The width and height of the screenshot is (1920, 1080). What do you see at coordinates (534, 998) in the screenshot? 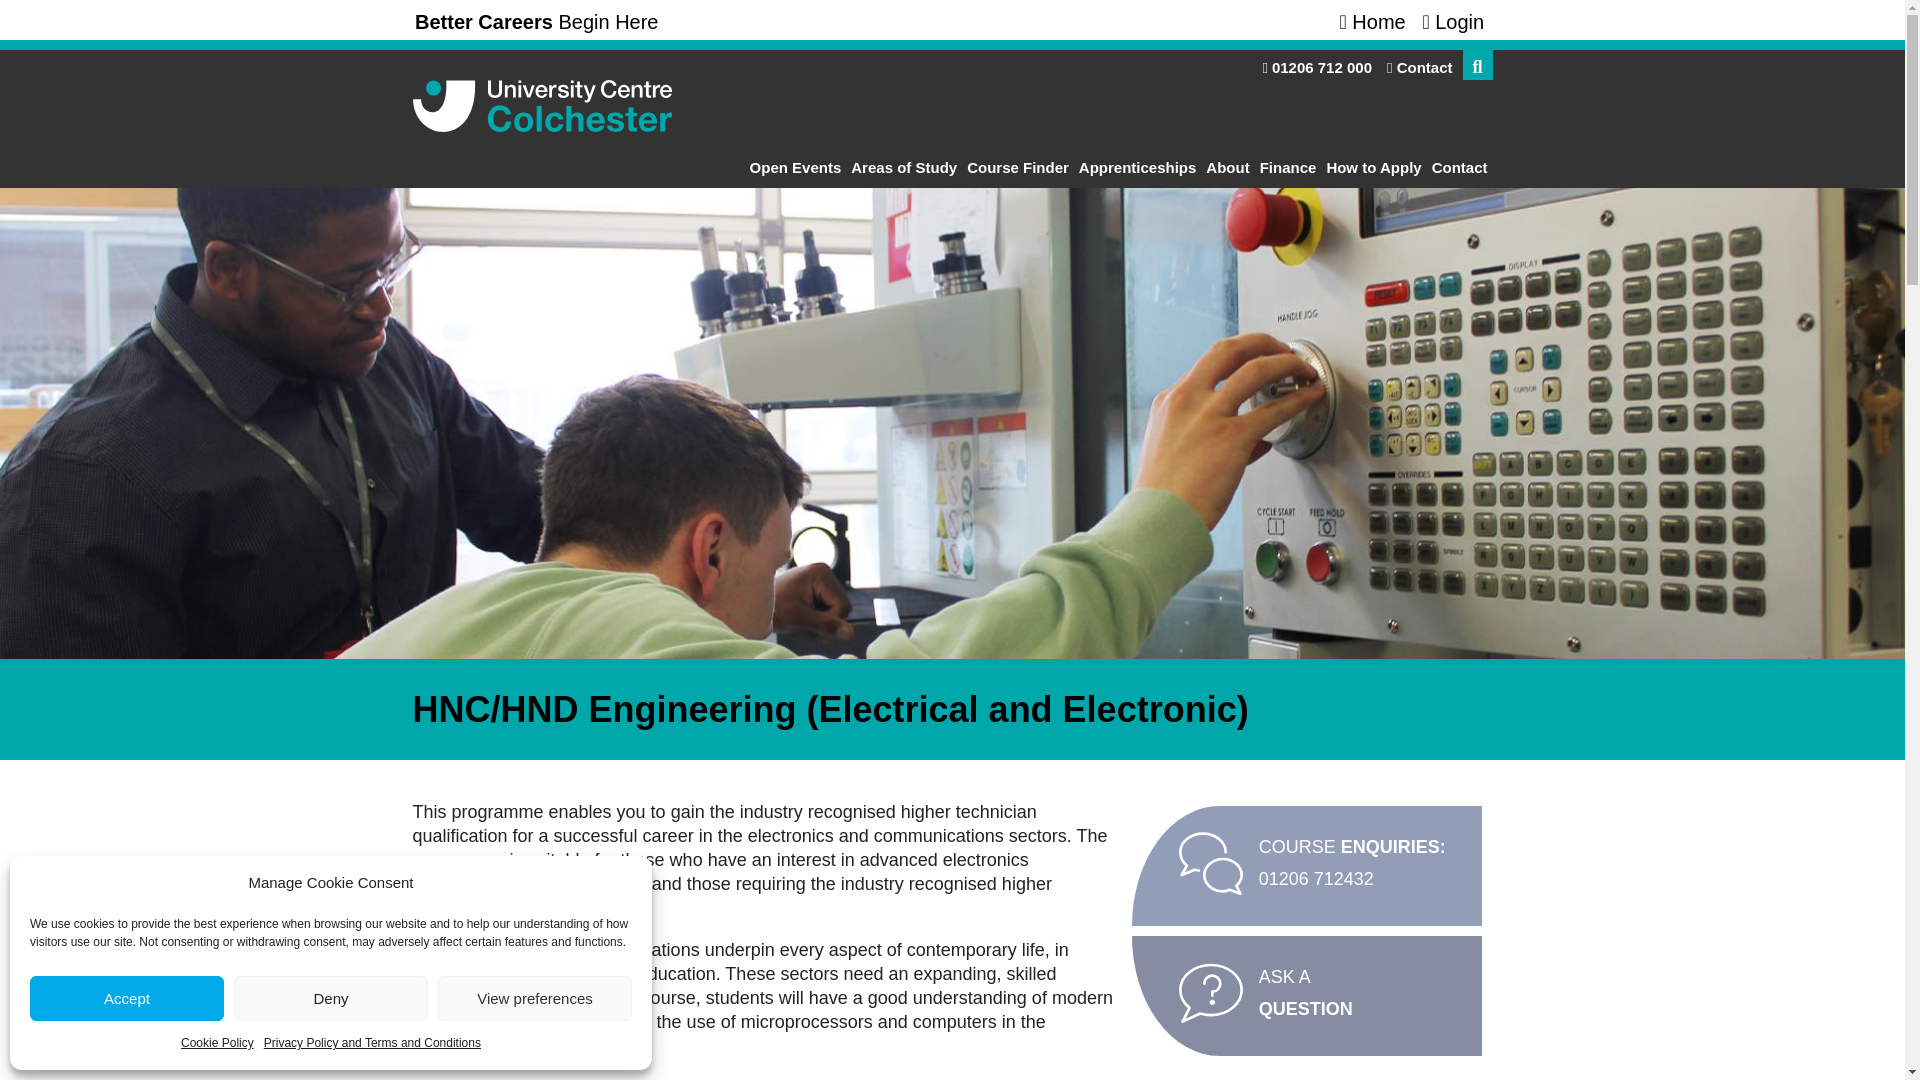
I see `View preferences` at bounding box center [534, 998].